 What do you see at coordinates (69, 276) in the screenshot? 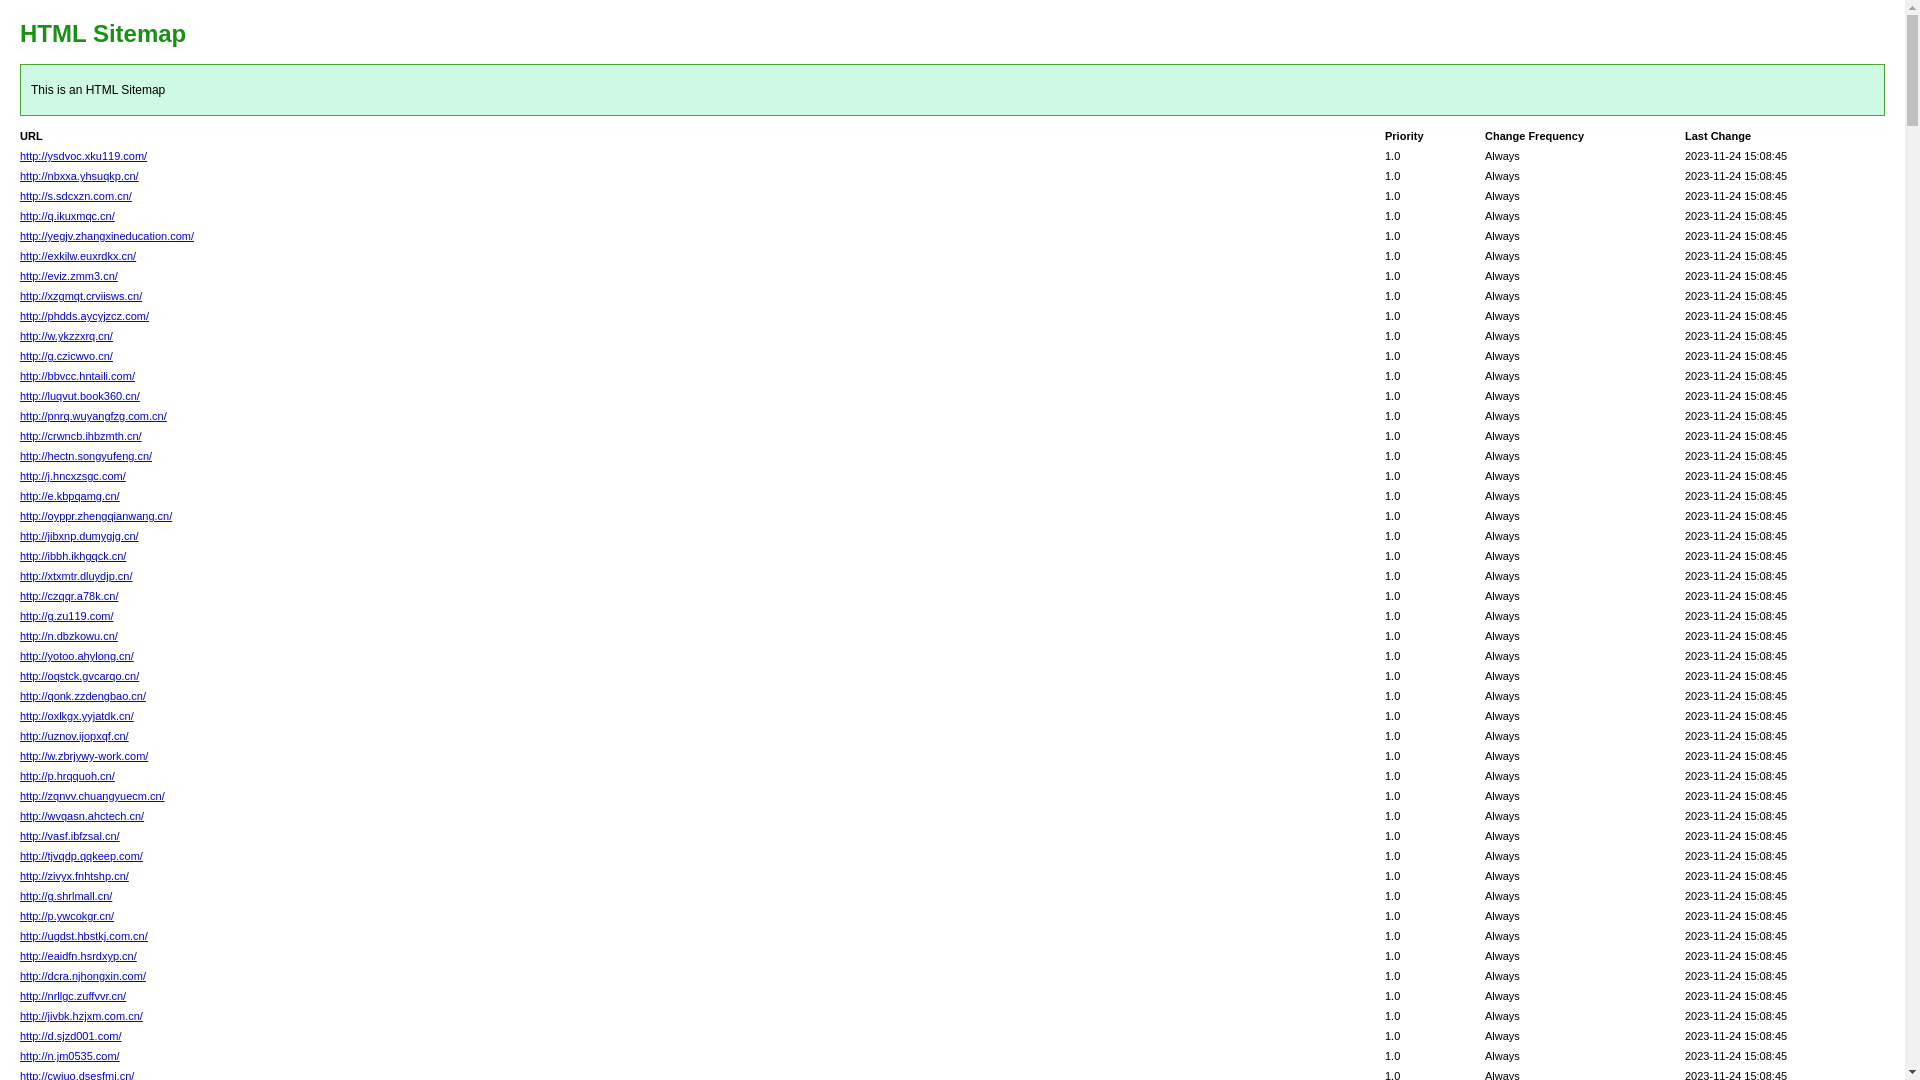
I see `http://eviz.zmm3.cn/` at bounding box center [69, 276].